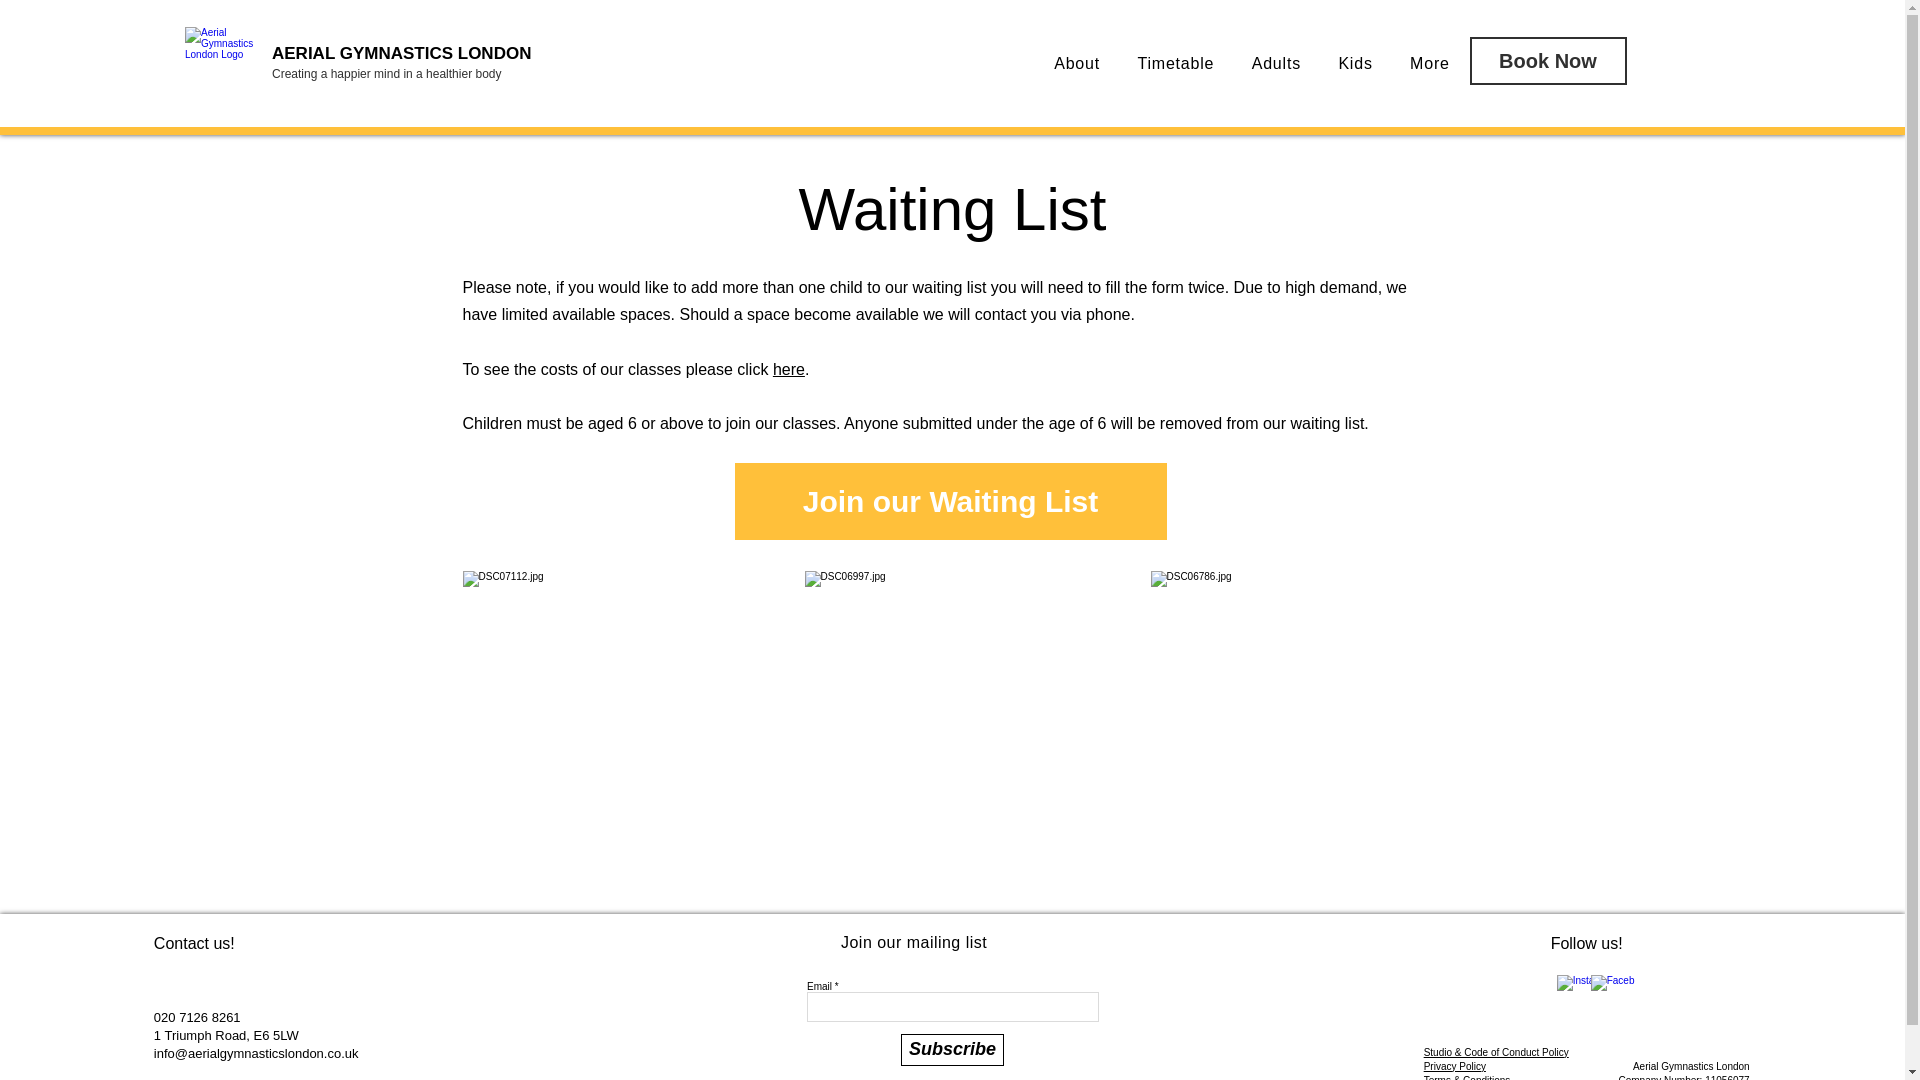 This screenshot has height=1080, width=1920. I want to click on Book Now, so click(1548, 60).